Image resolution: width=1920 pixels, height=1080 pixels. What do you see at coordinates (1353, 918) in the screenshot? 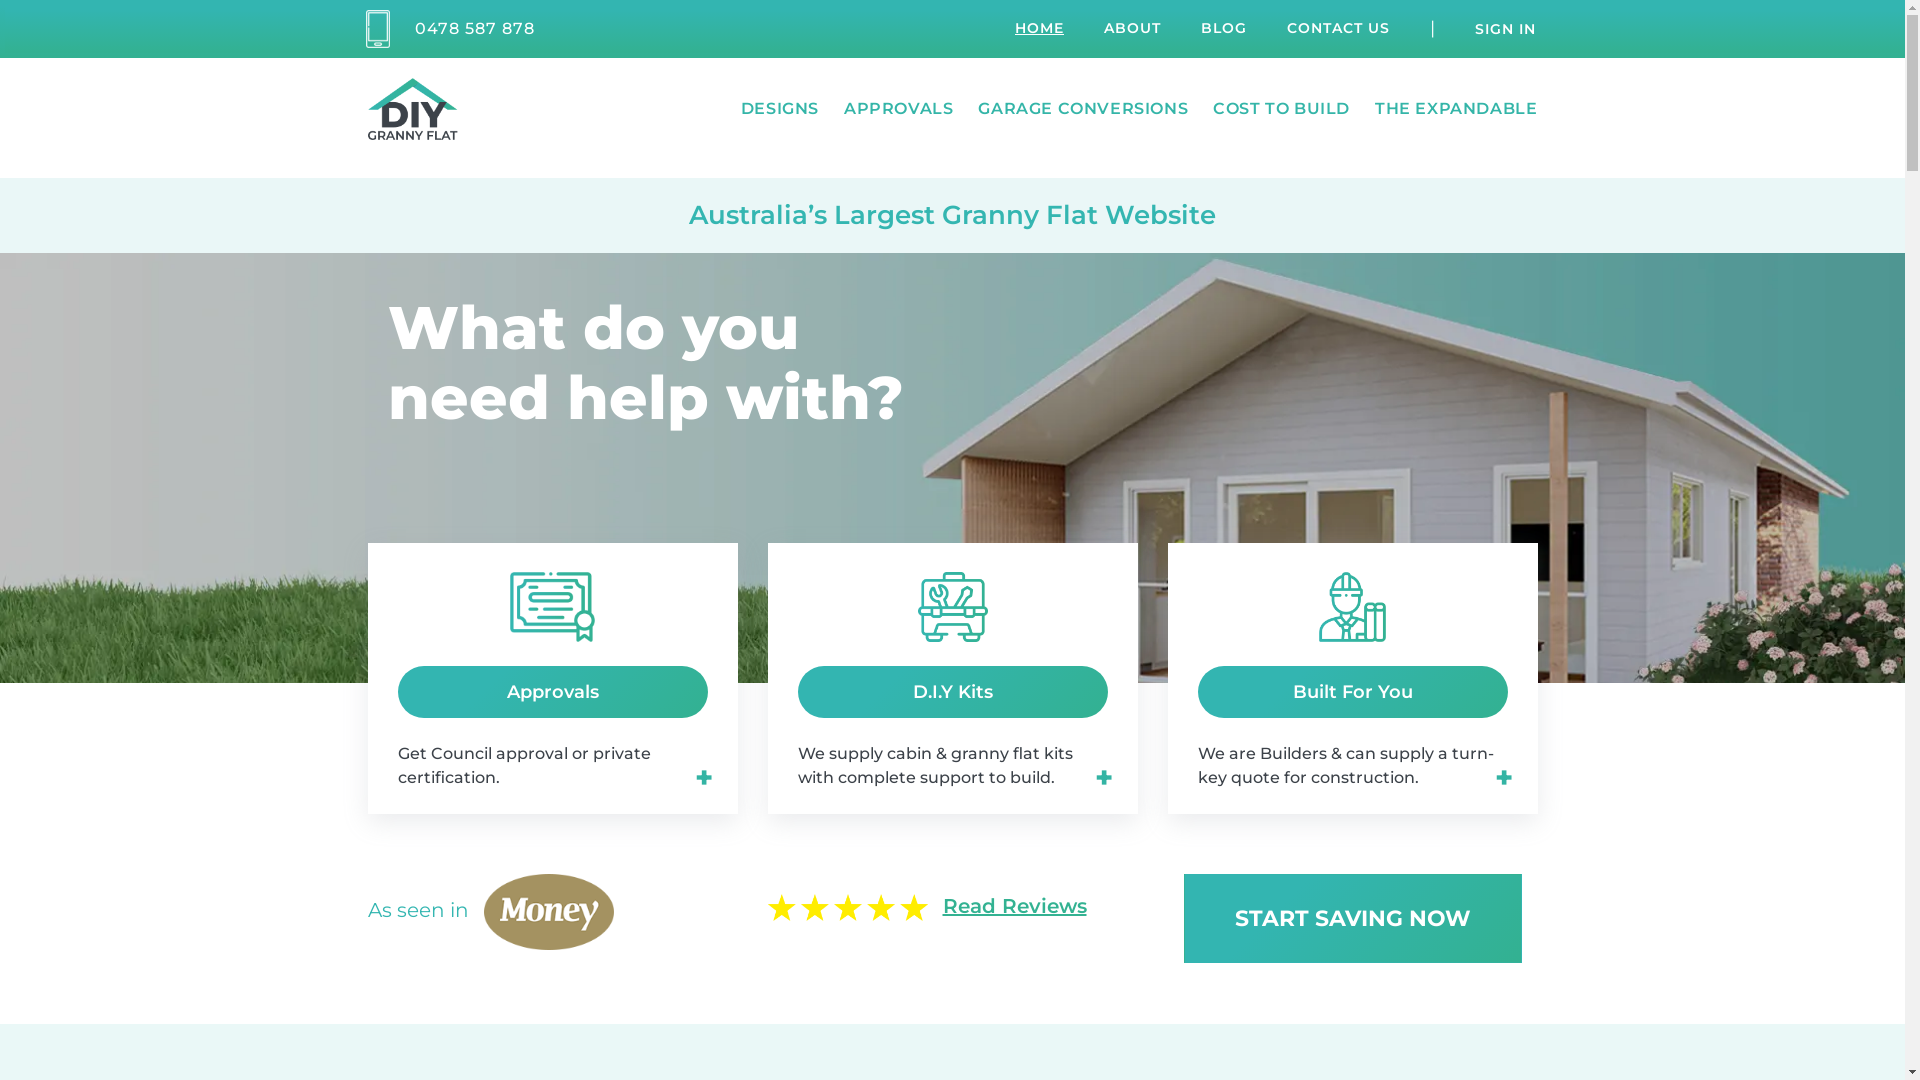
I see `START SAVING NOW` at bounding box center [1353, 918].